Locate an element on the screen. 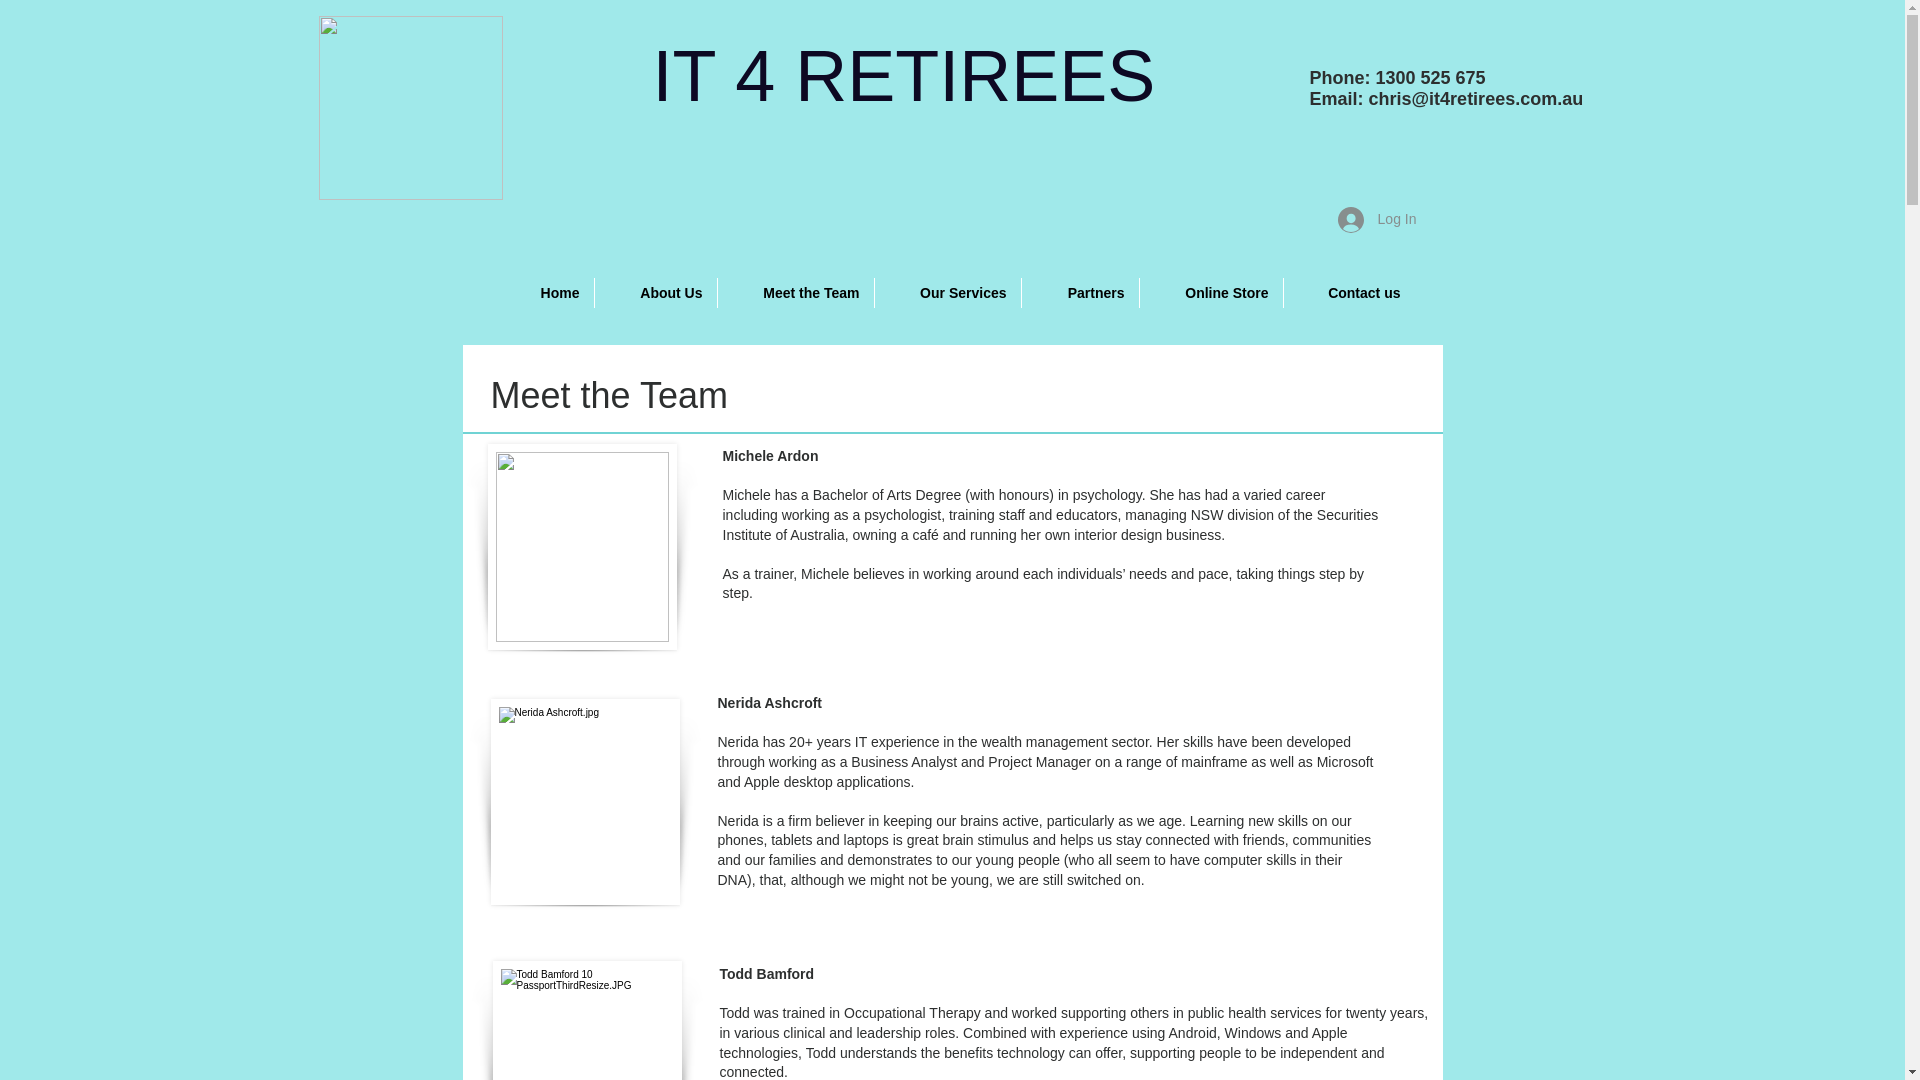 The height and width of the screenshot is (1080, 1920). Home is located at coordinates (543, 293).